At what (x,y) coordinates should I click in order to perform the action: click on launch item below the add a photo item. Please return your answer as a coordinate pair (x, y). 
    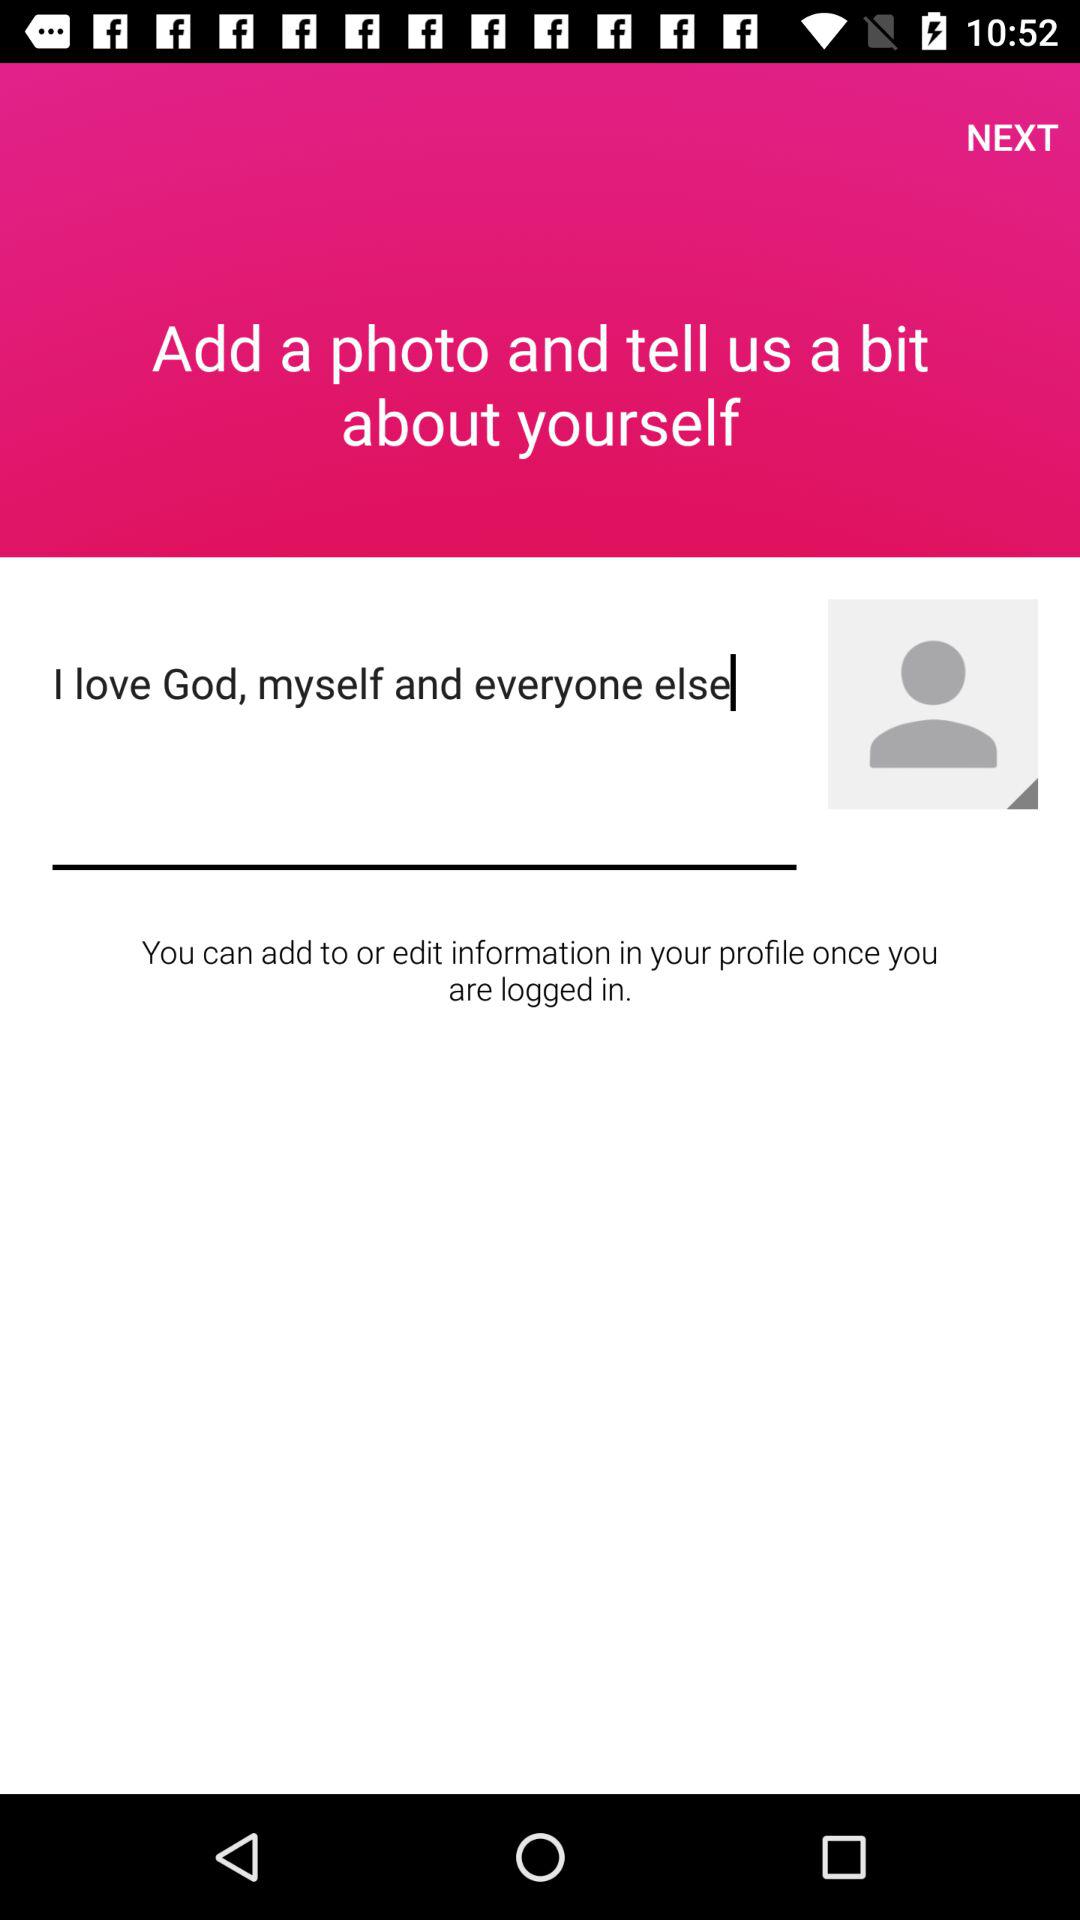
    Looking at the image, I should click on (424, 758).